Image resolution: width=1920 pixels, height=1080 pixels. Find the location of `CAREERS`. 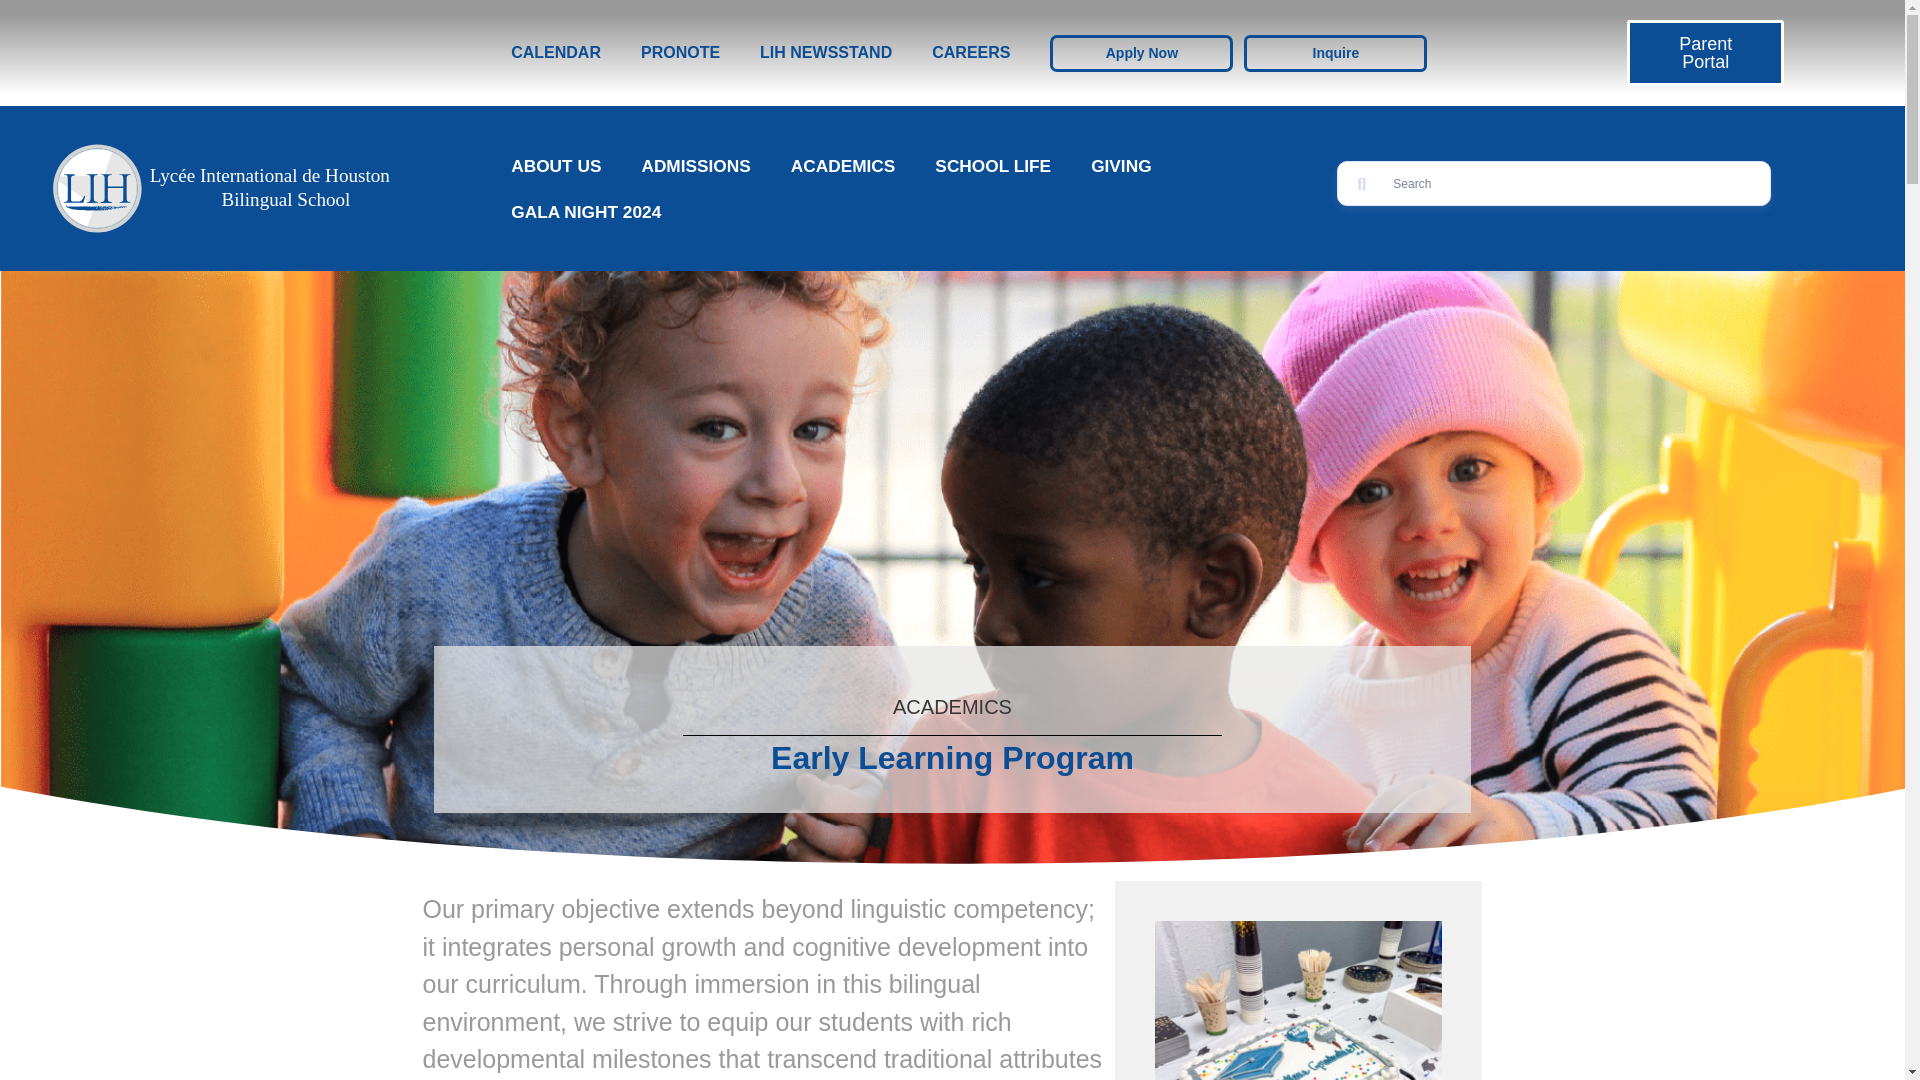

CAREERS is located at coordinates (970, 52).